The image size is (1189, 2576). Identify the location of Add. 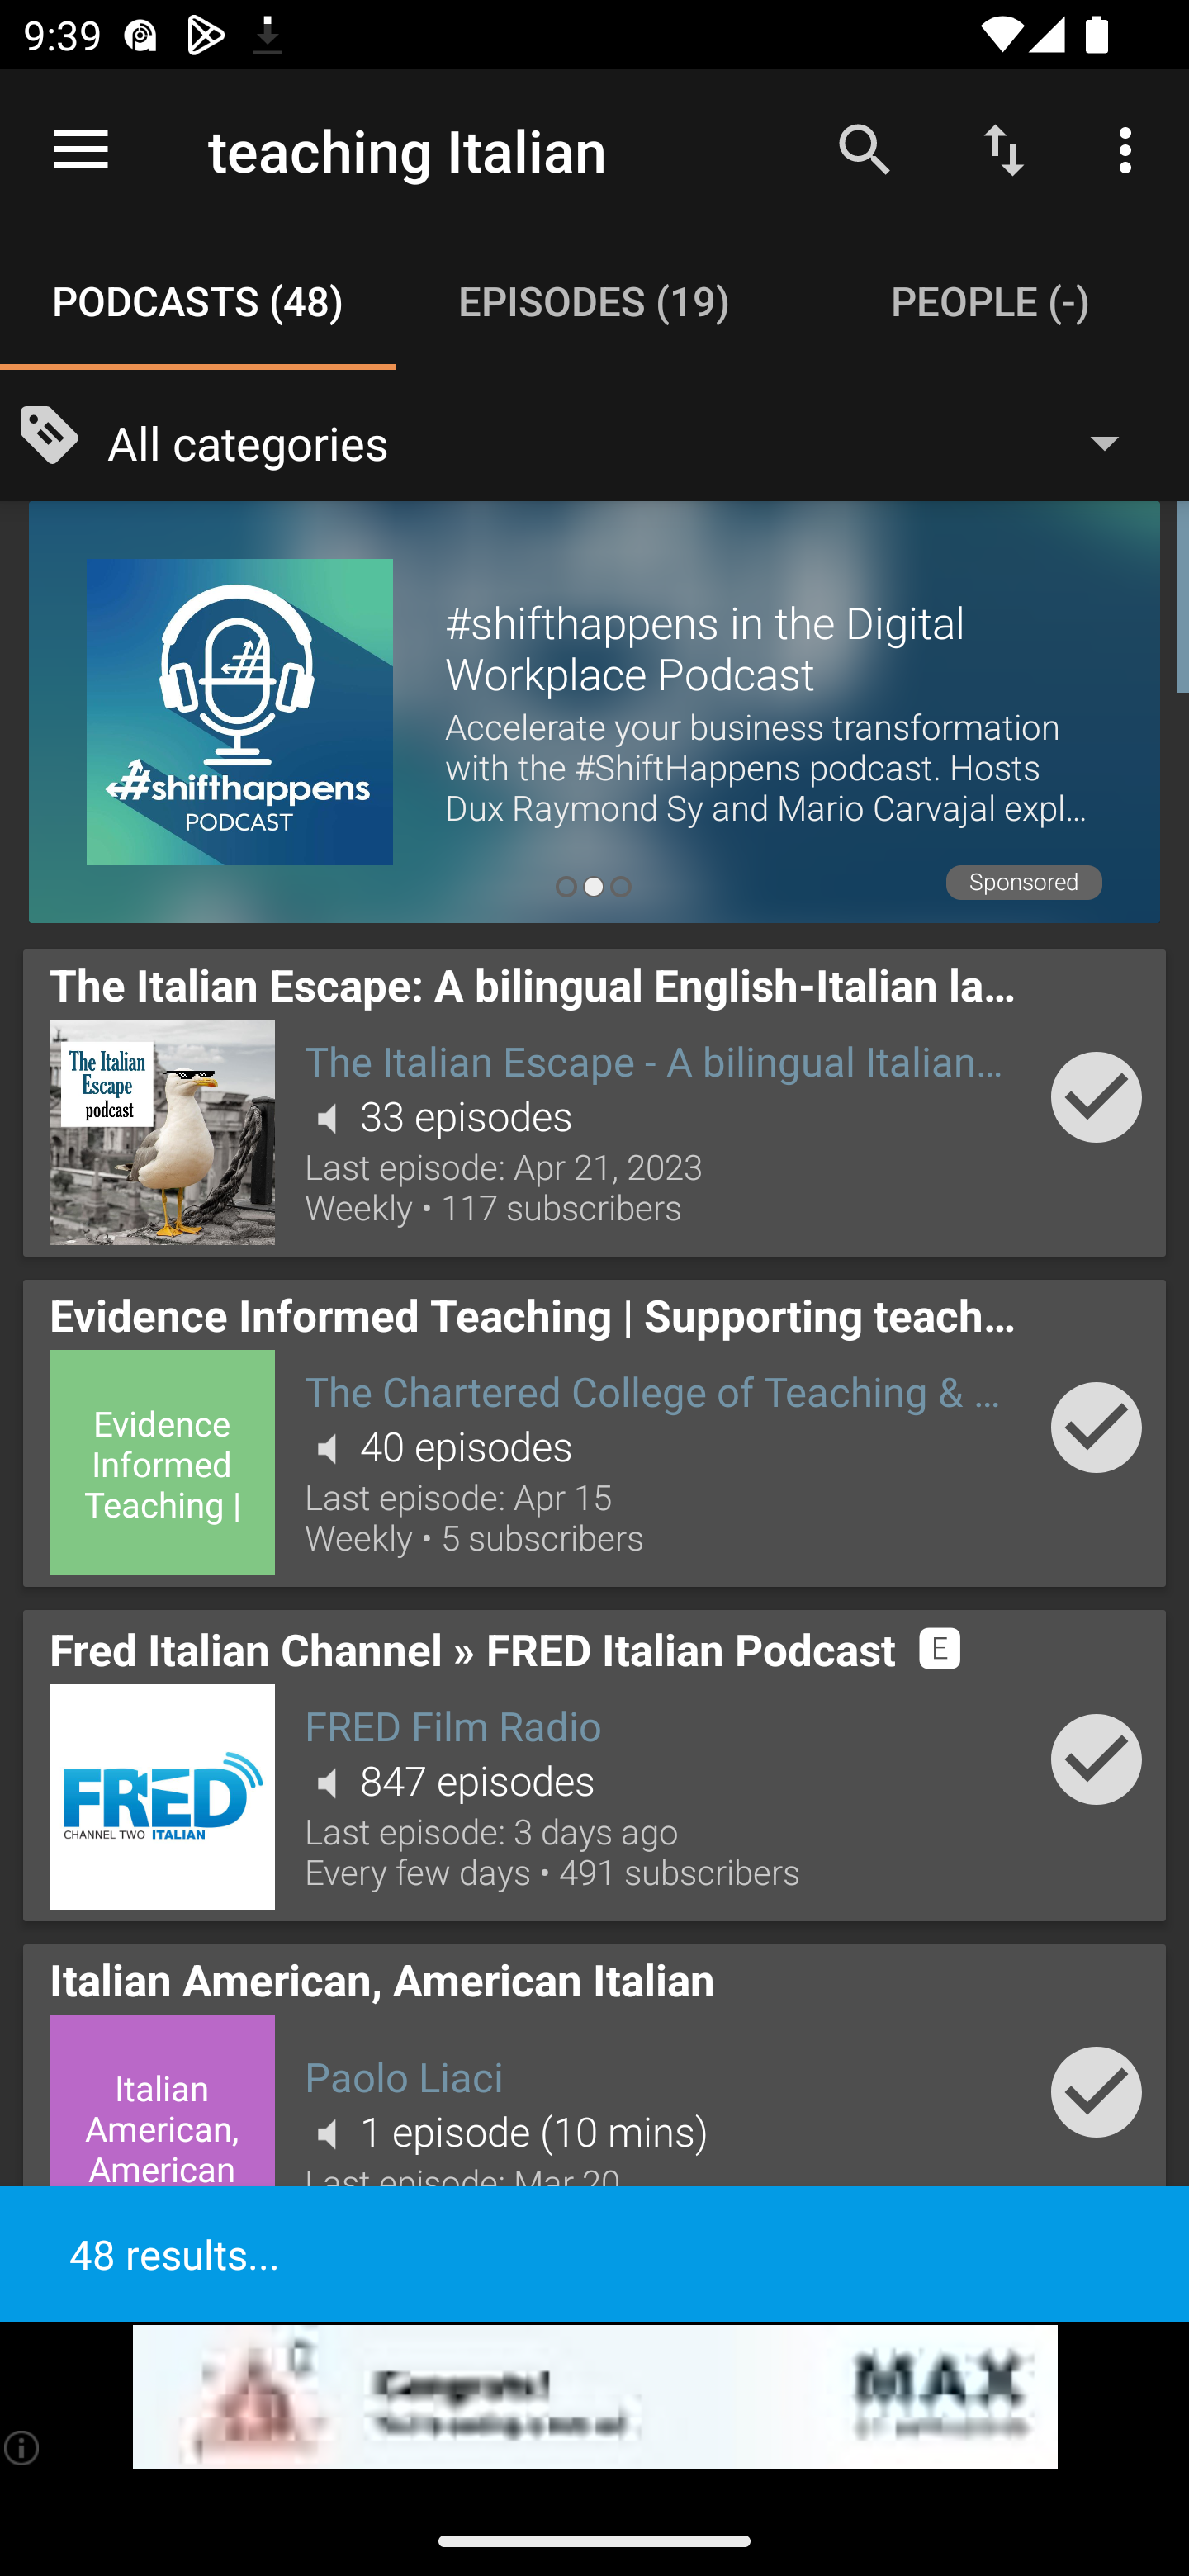
(1097, 2091).